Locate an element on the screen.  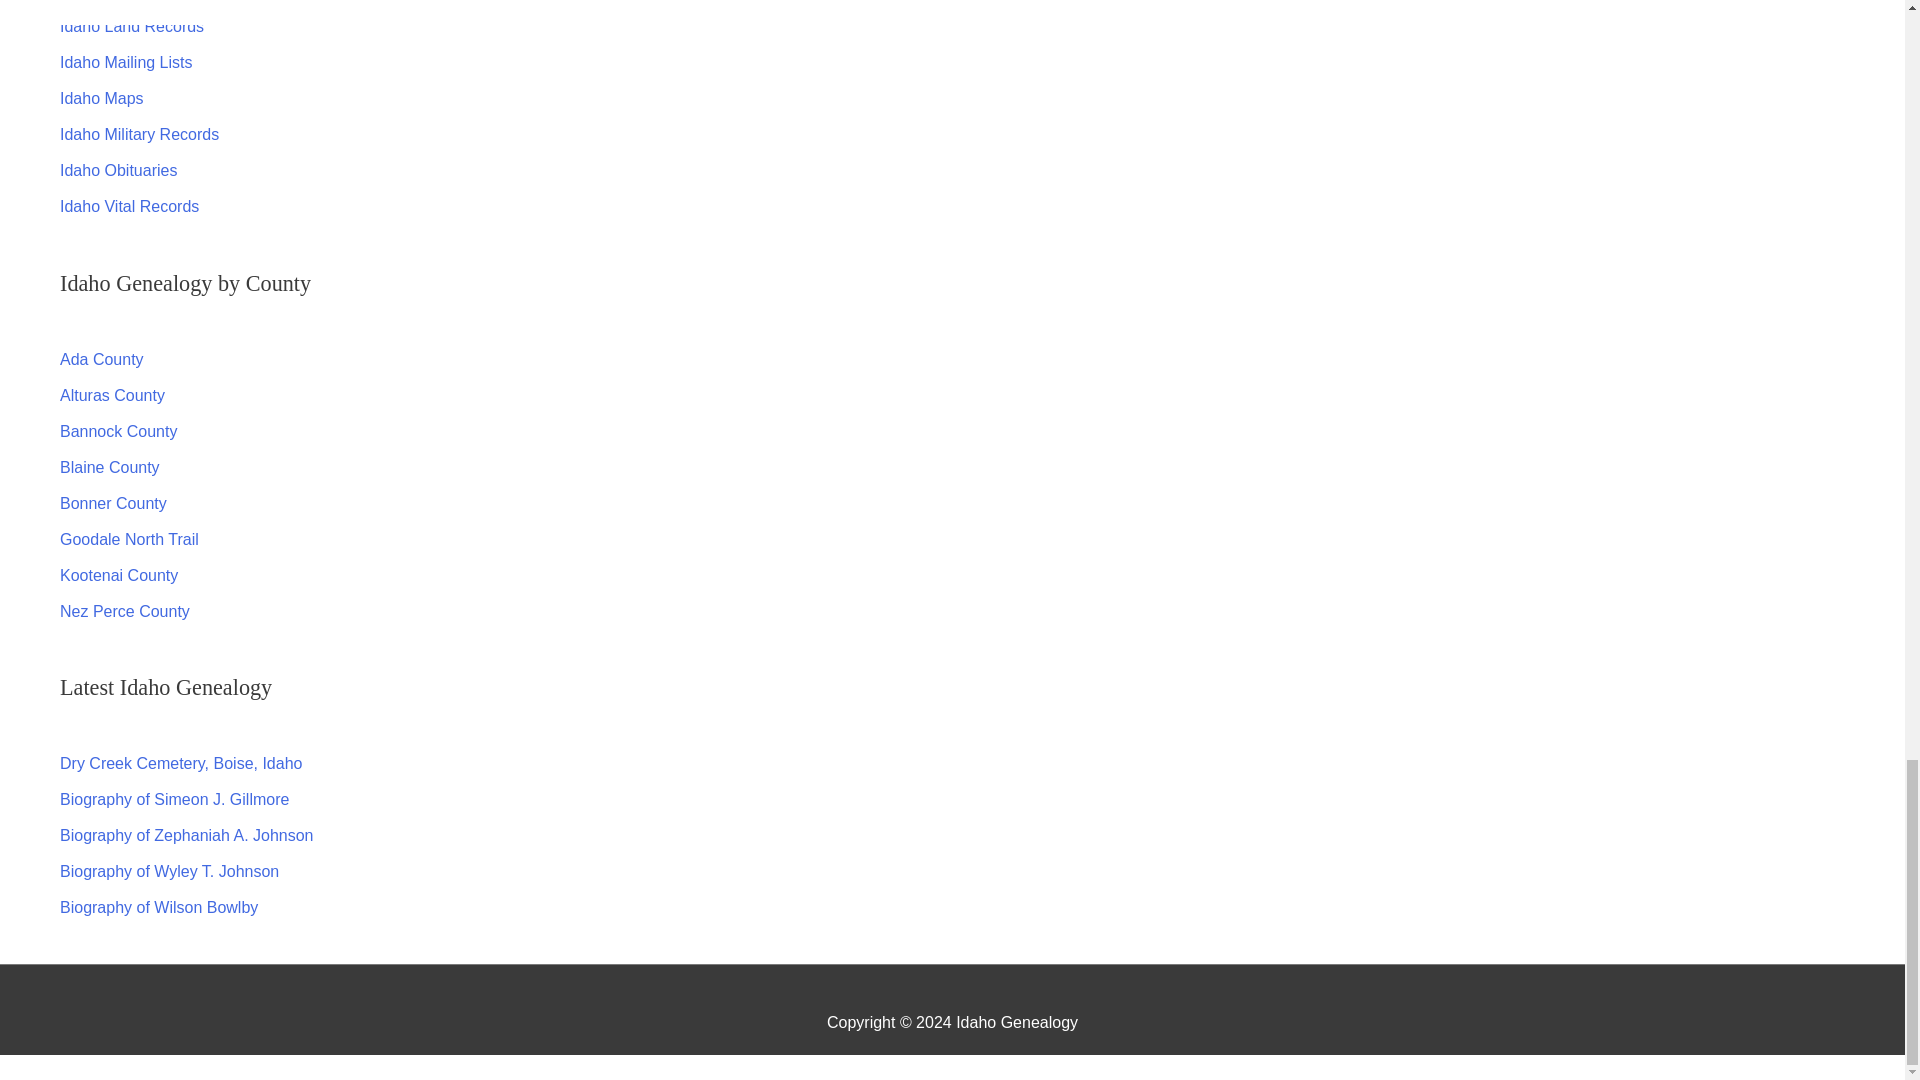
Idaho Maps is located at coordinates (102, 98).